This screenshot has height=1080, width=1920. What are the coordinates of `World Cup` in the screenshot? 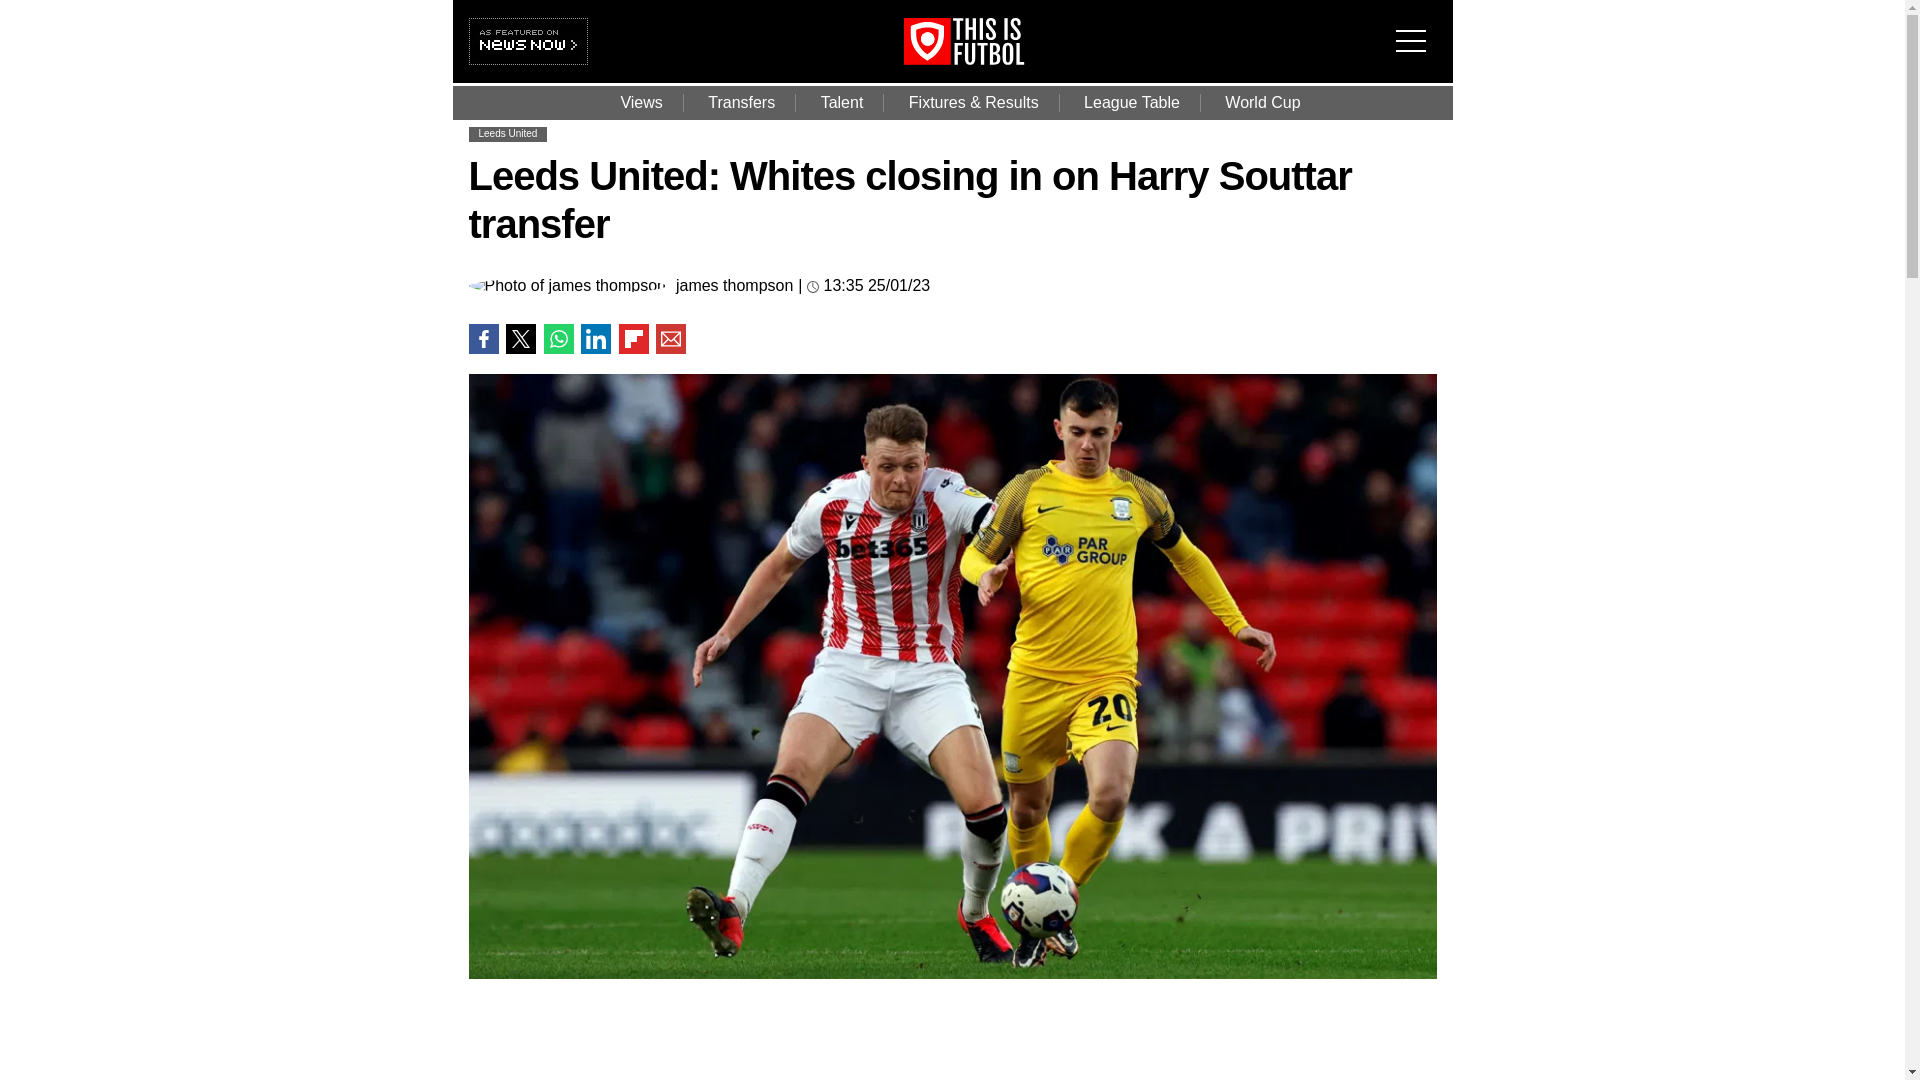 It's located at (1262, 102).